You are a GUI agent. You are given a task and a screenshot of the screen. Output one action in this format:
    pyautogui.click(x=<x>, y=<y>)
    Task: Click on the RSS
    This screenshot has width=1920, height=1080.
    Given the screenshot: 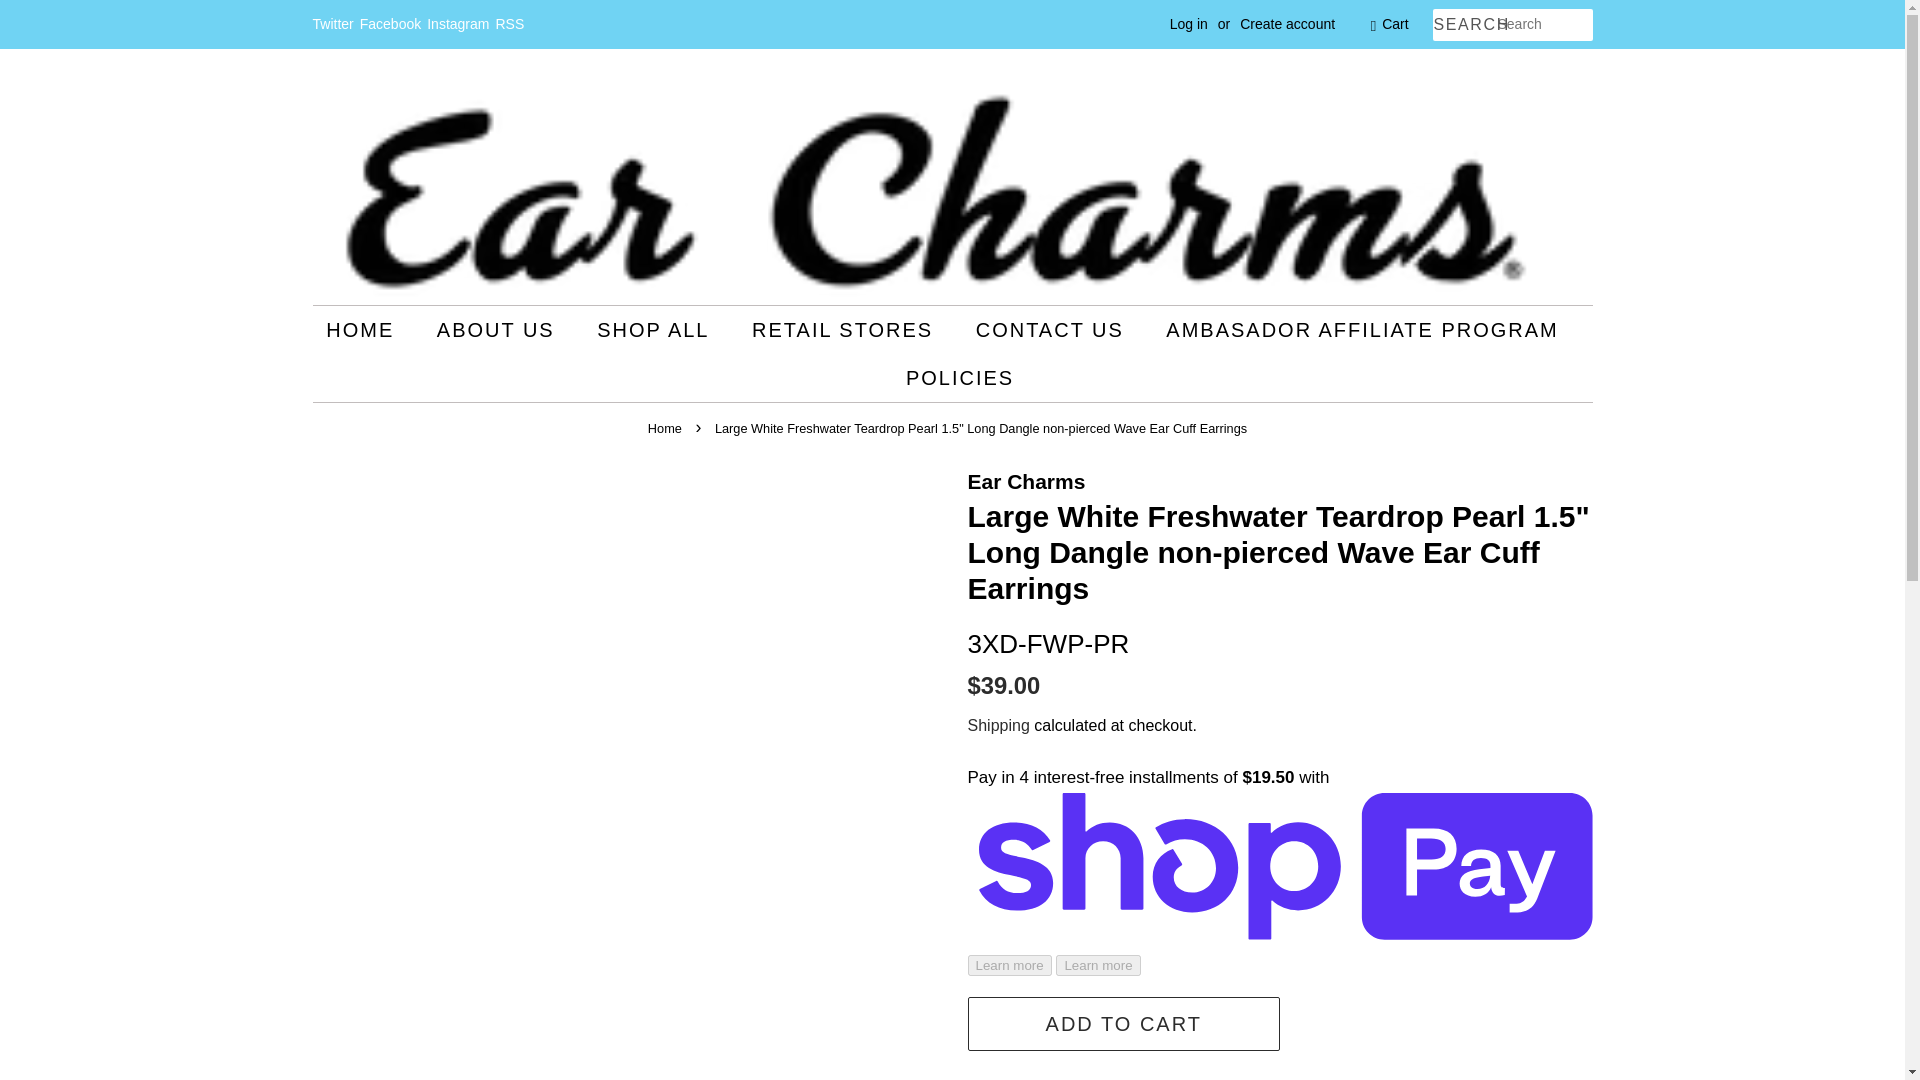 What is the action you would take?
    pyautogui.click(x=510, y=24)
    